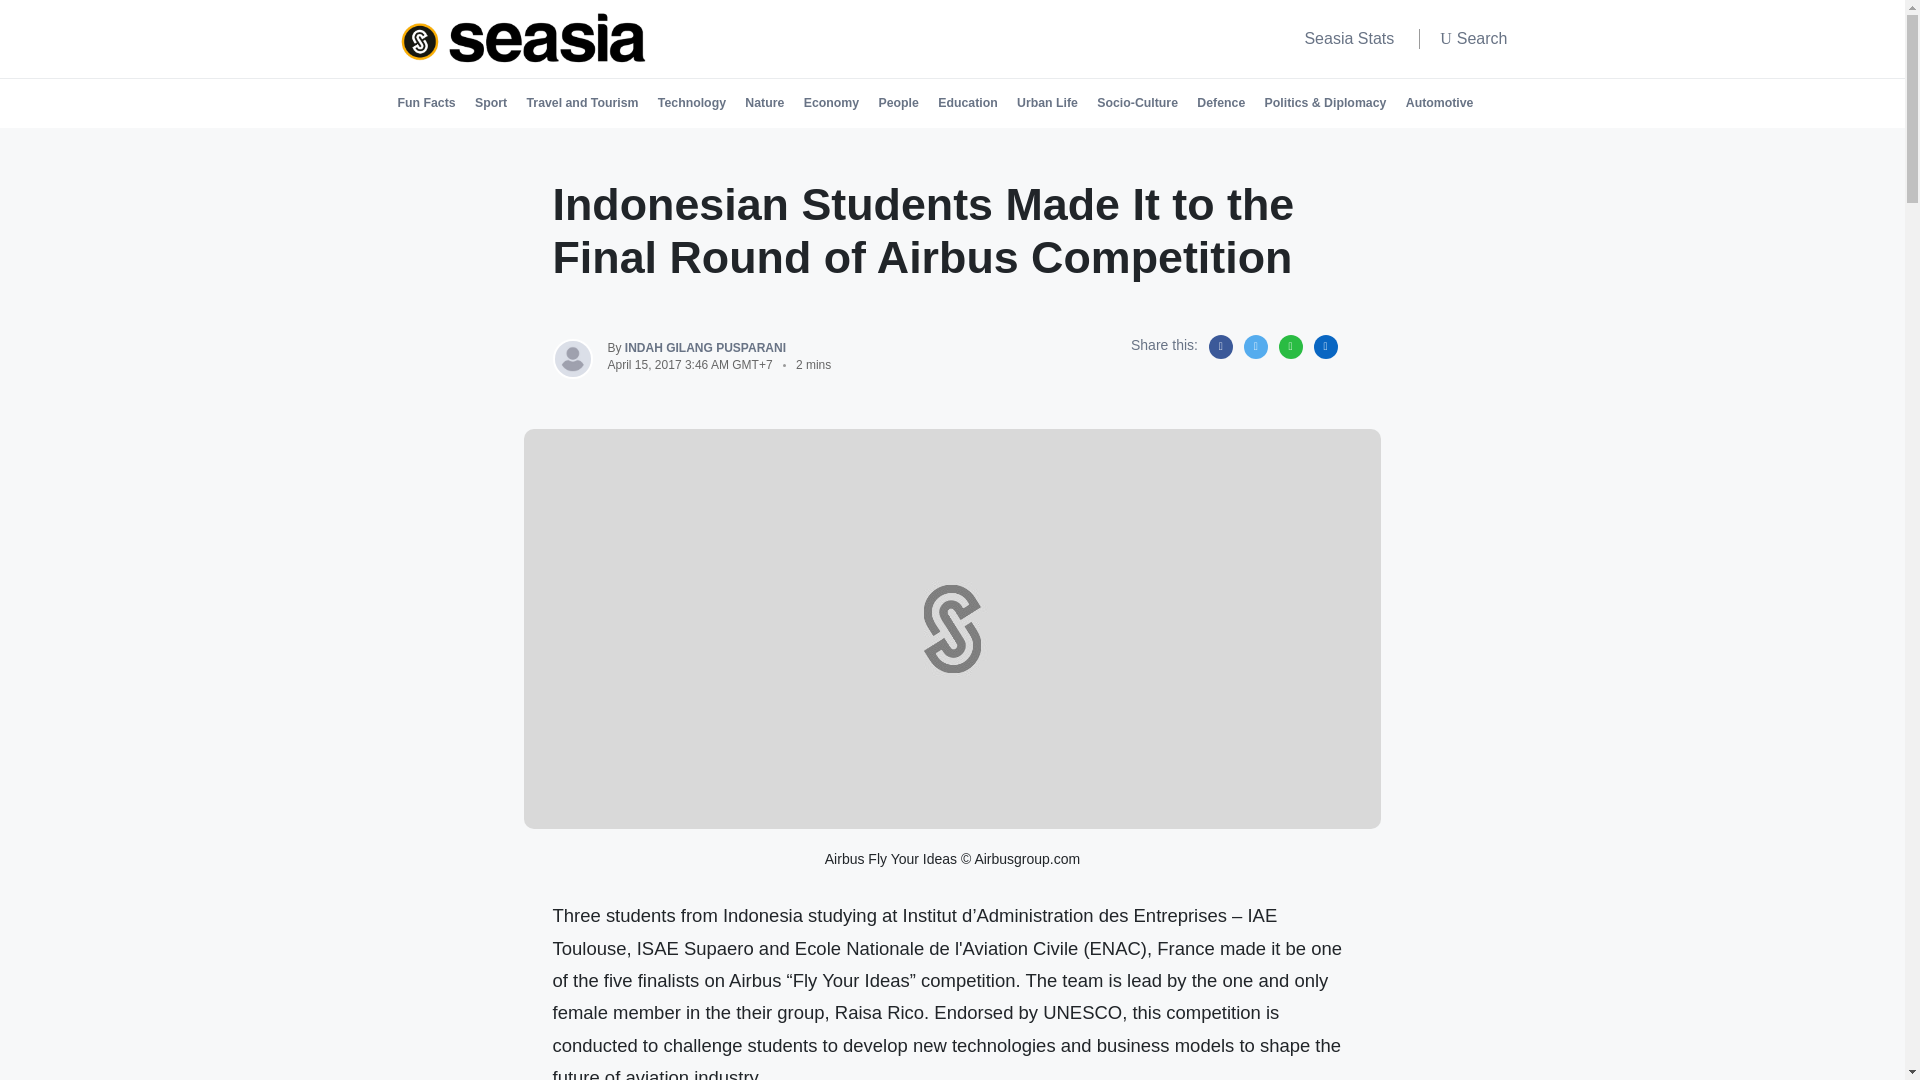 The image size is (1920, 1080). Describe the element at coordinates (524, 38) in the screenshot. I see `Seasia.co` at that location.